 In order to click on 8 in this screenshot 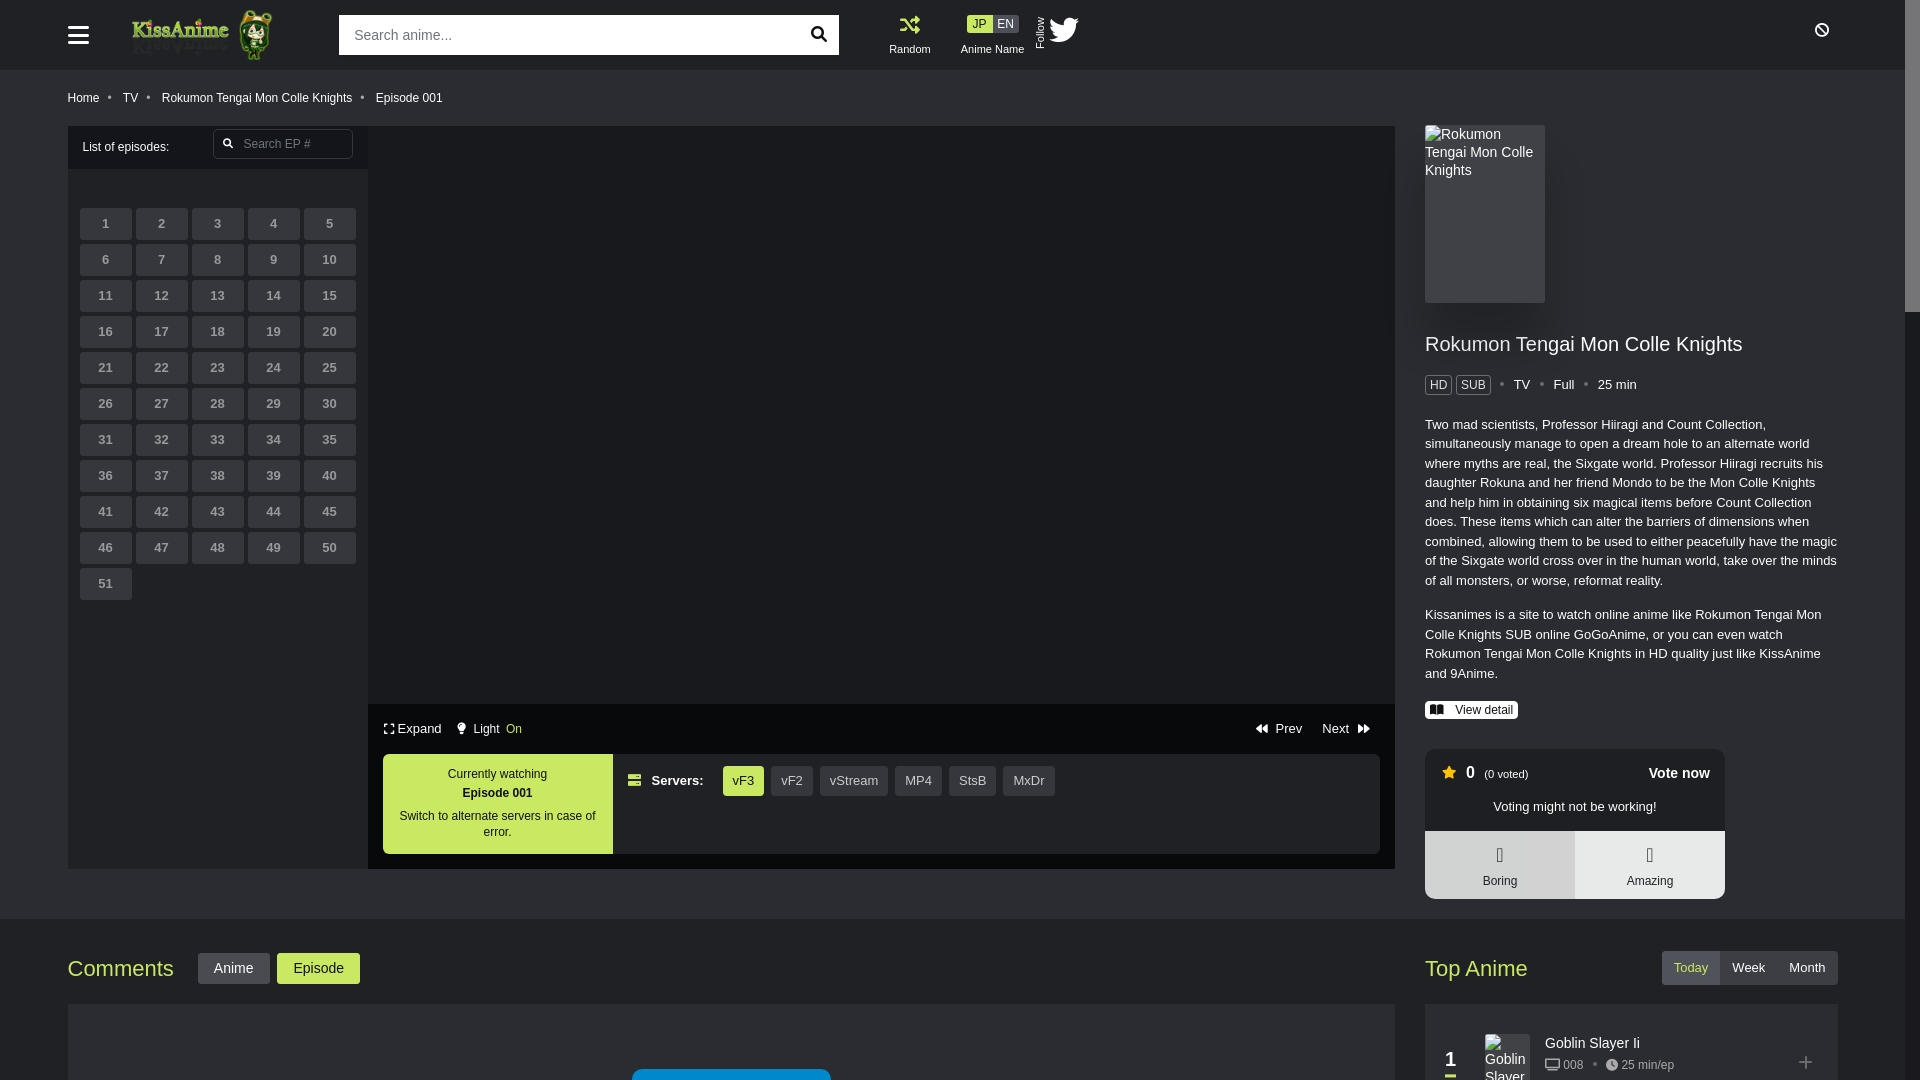, I will do `click(218, 260)`.